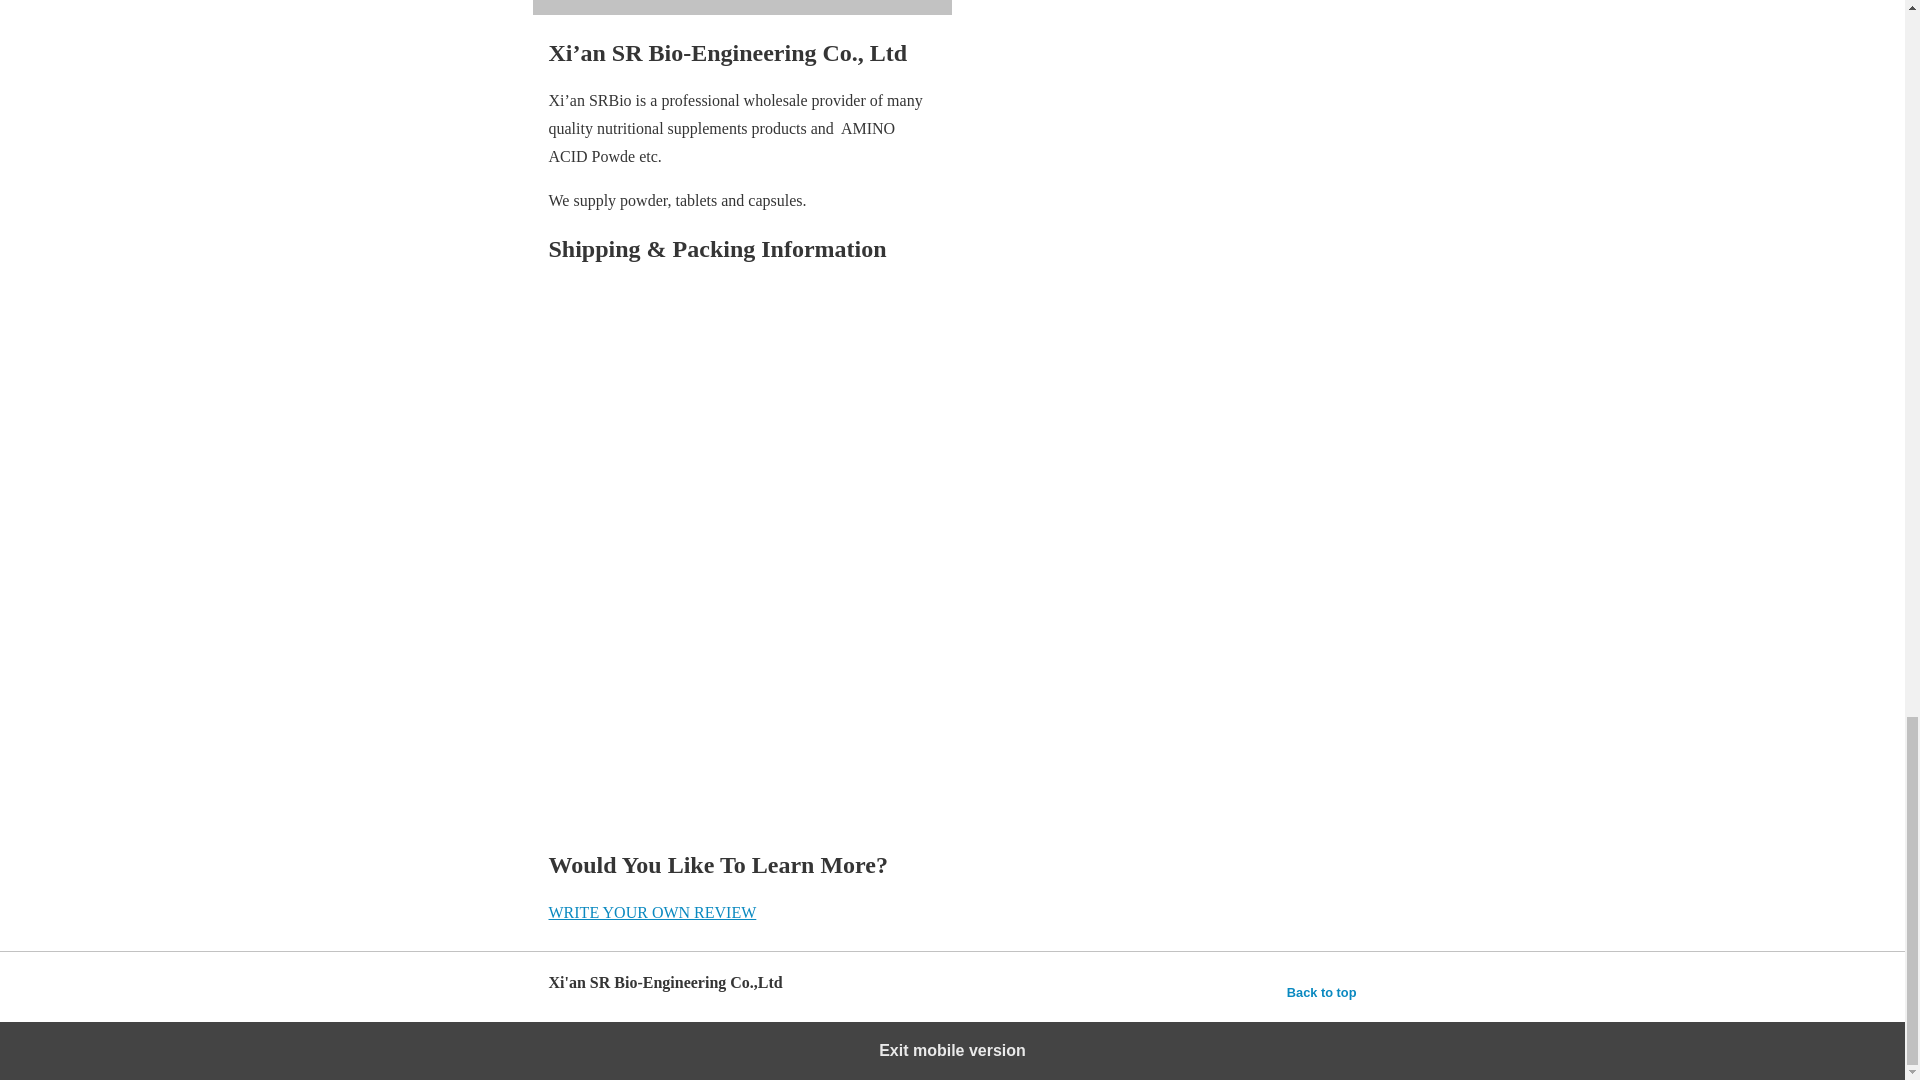 This screenshot has width=1920, height=1080. Describe the element at coordinates (922, 417) in the screenshot. I see `packing 1` at that location.